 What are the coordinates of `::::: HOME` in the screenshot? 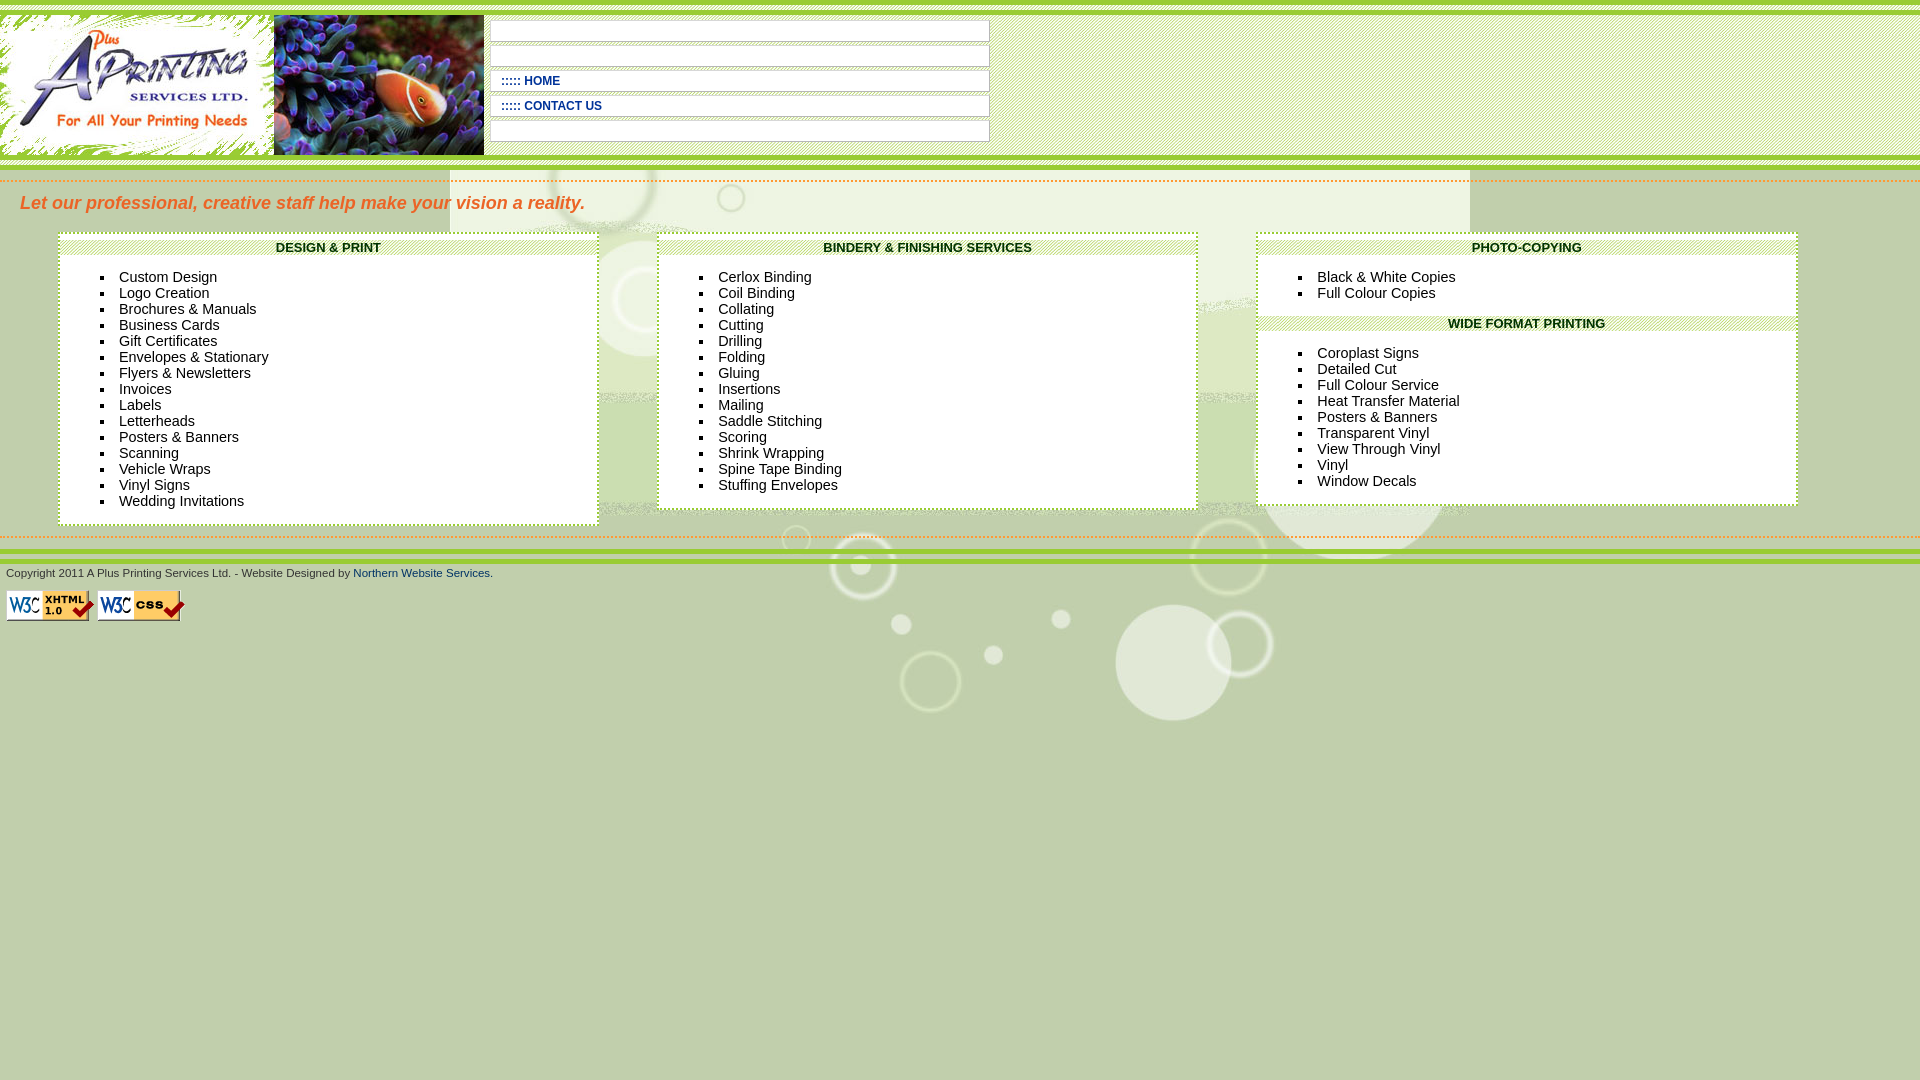 It's located at (530, 81).